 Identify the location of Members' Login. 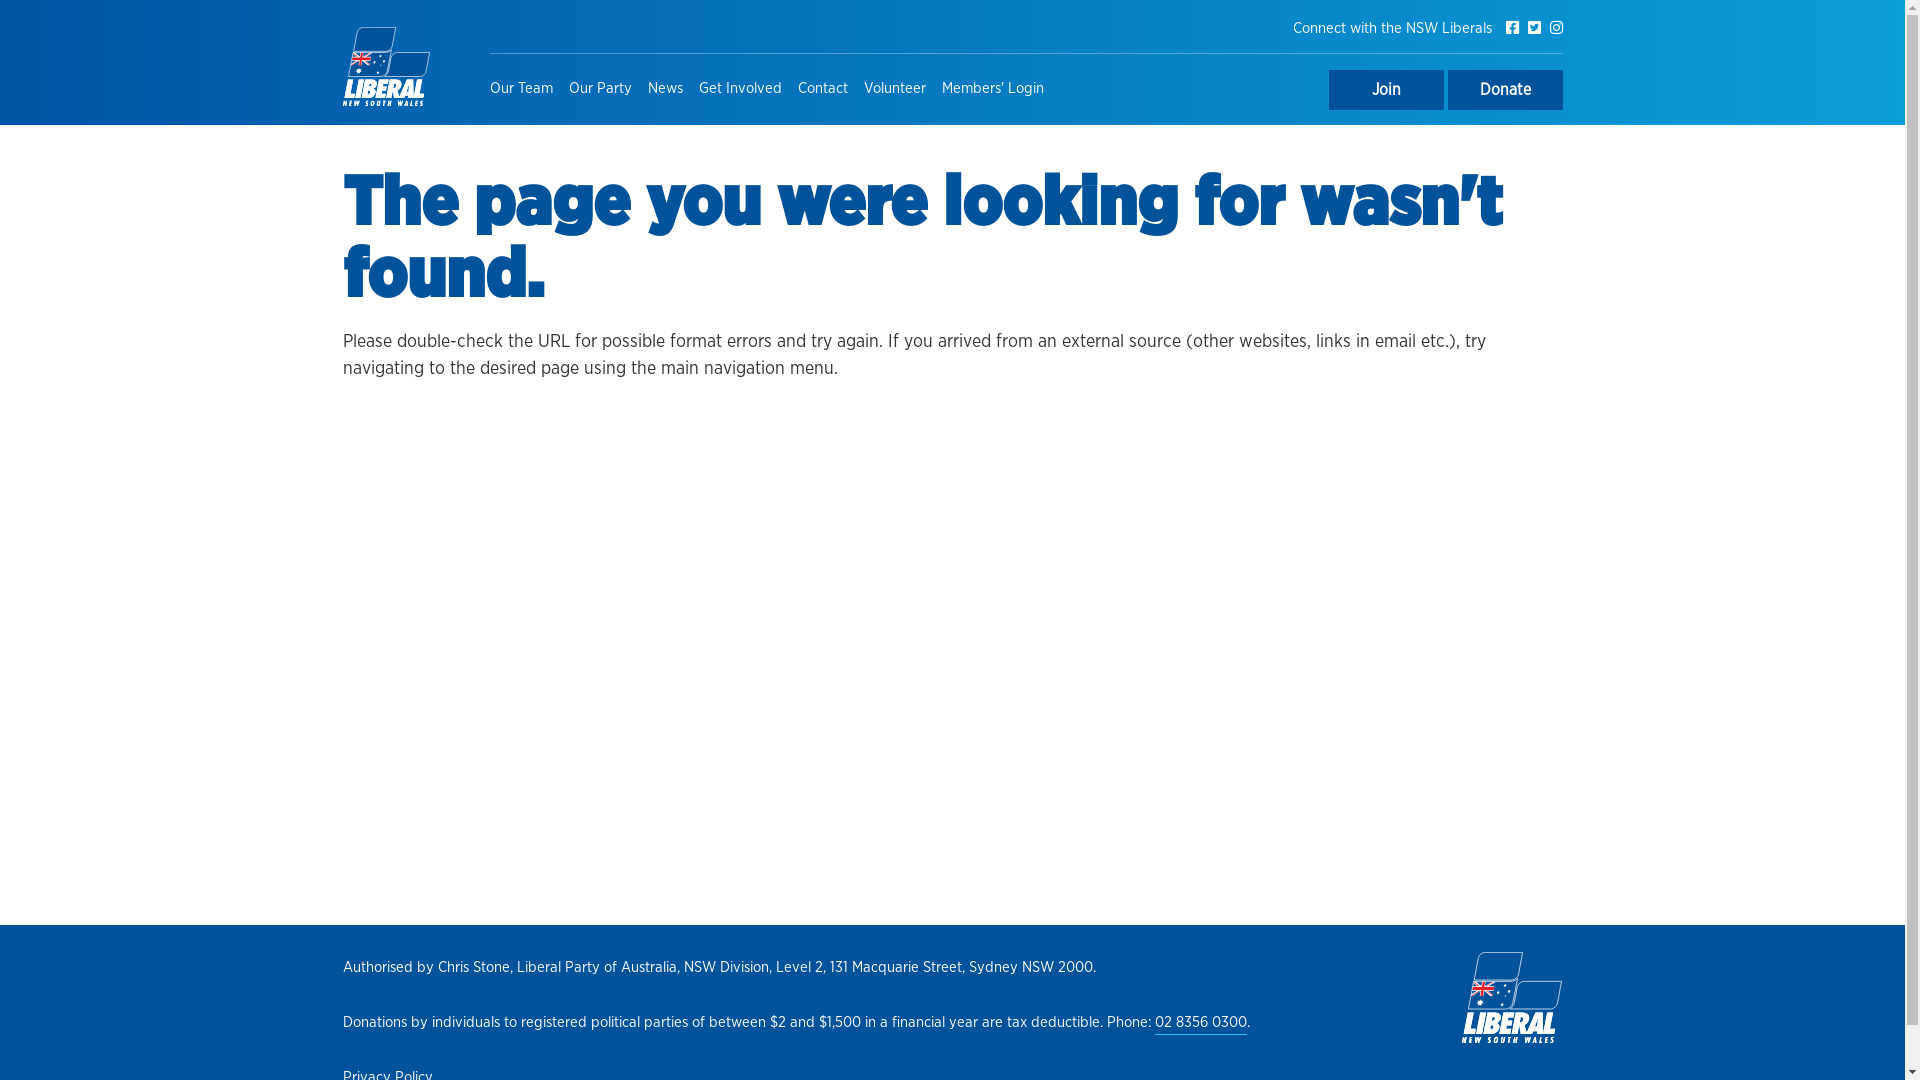
(993, 90).